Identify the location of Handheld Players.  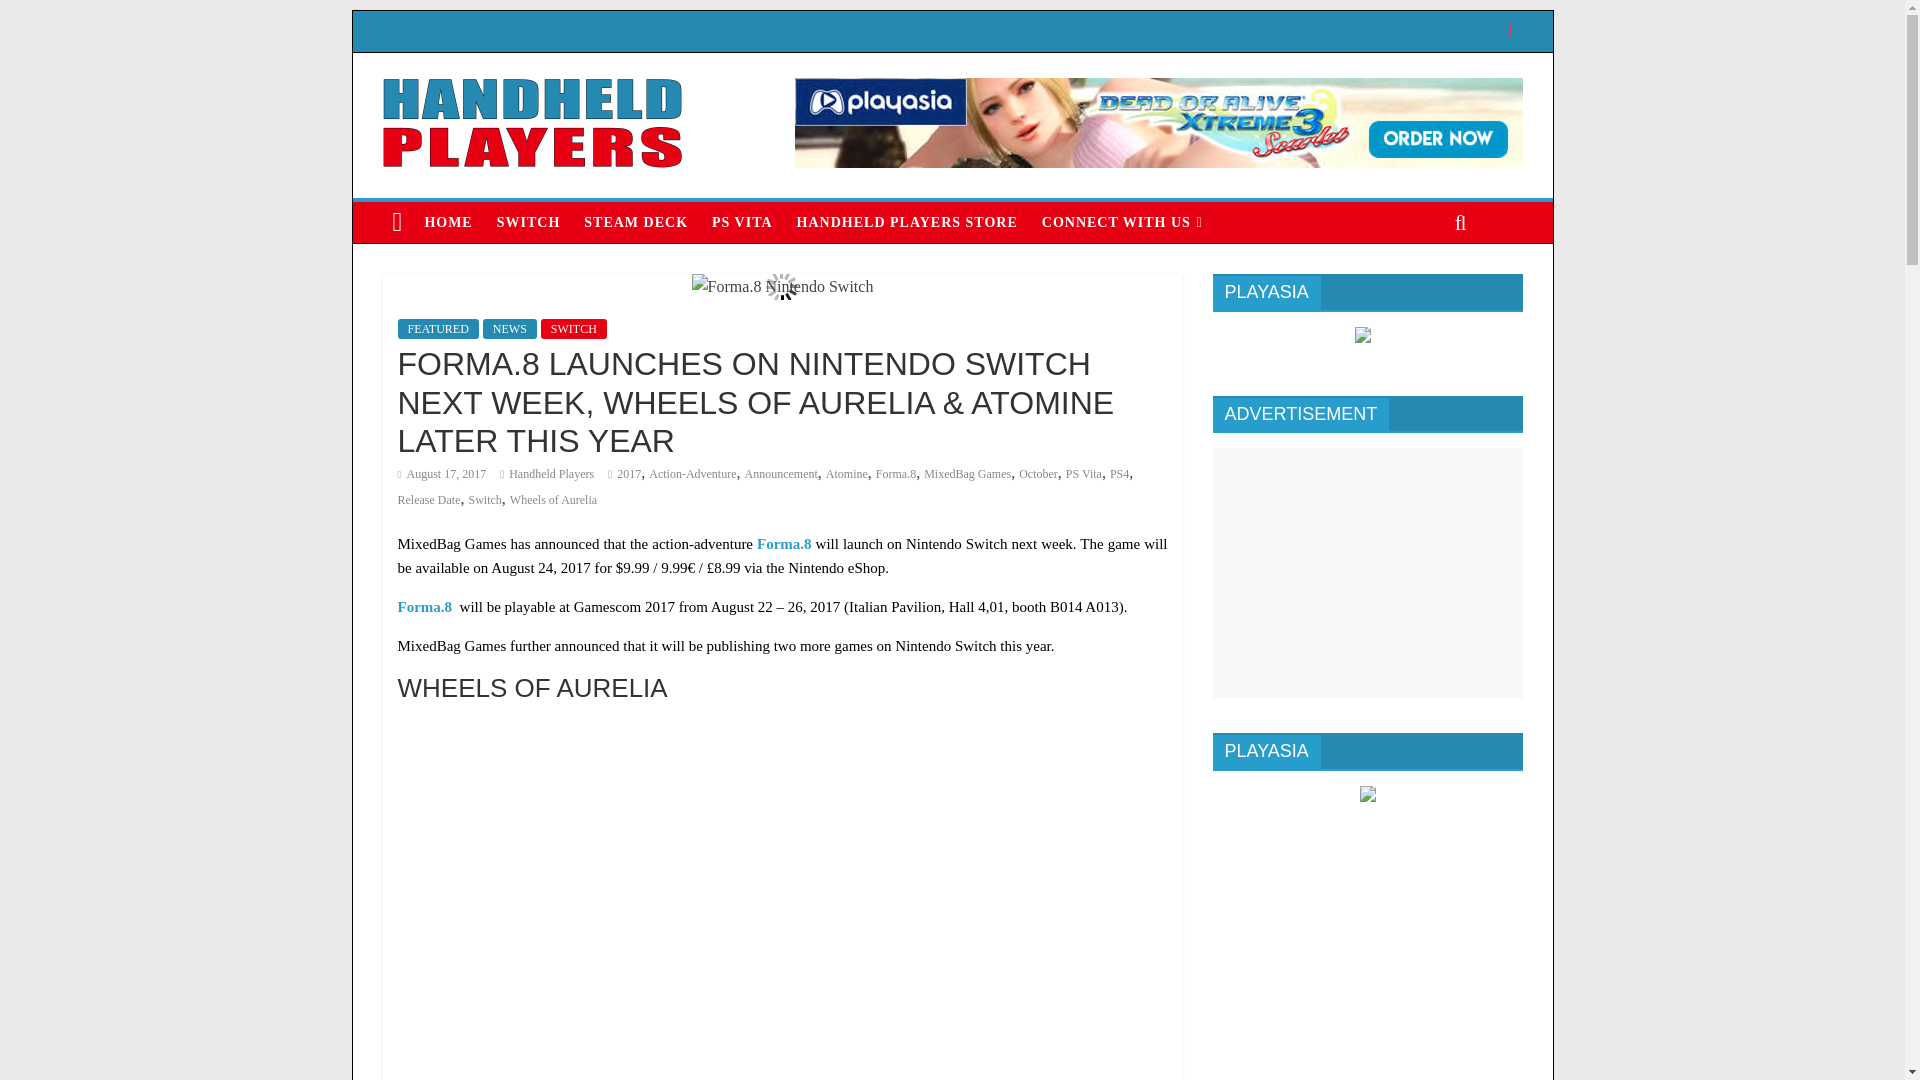
(550, 473).